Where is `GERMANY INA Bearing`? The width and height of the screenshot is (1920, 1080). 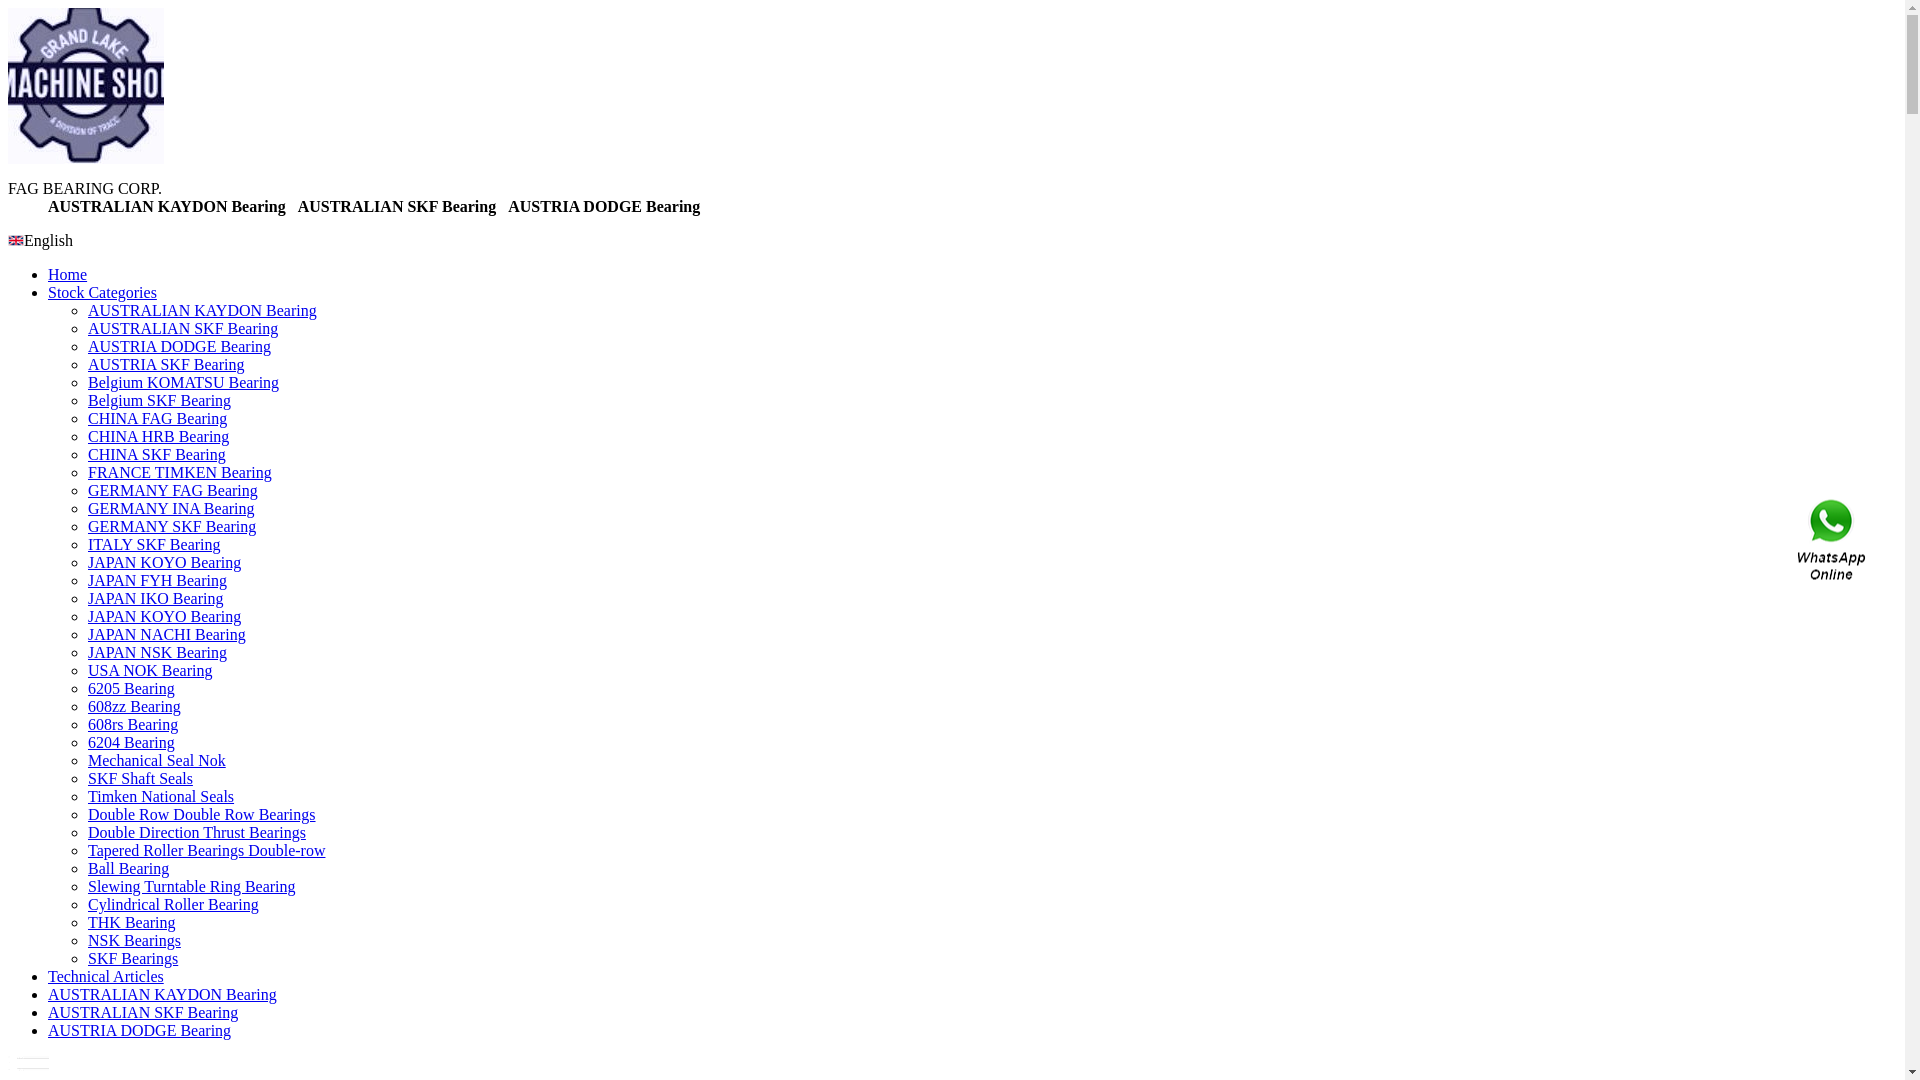
GERMANY INA Bearing is located at coordinates (172, 508).